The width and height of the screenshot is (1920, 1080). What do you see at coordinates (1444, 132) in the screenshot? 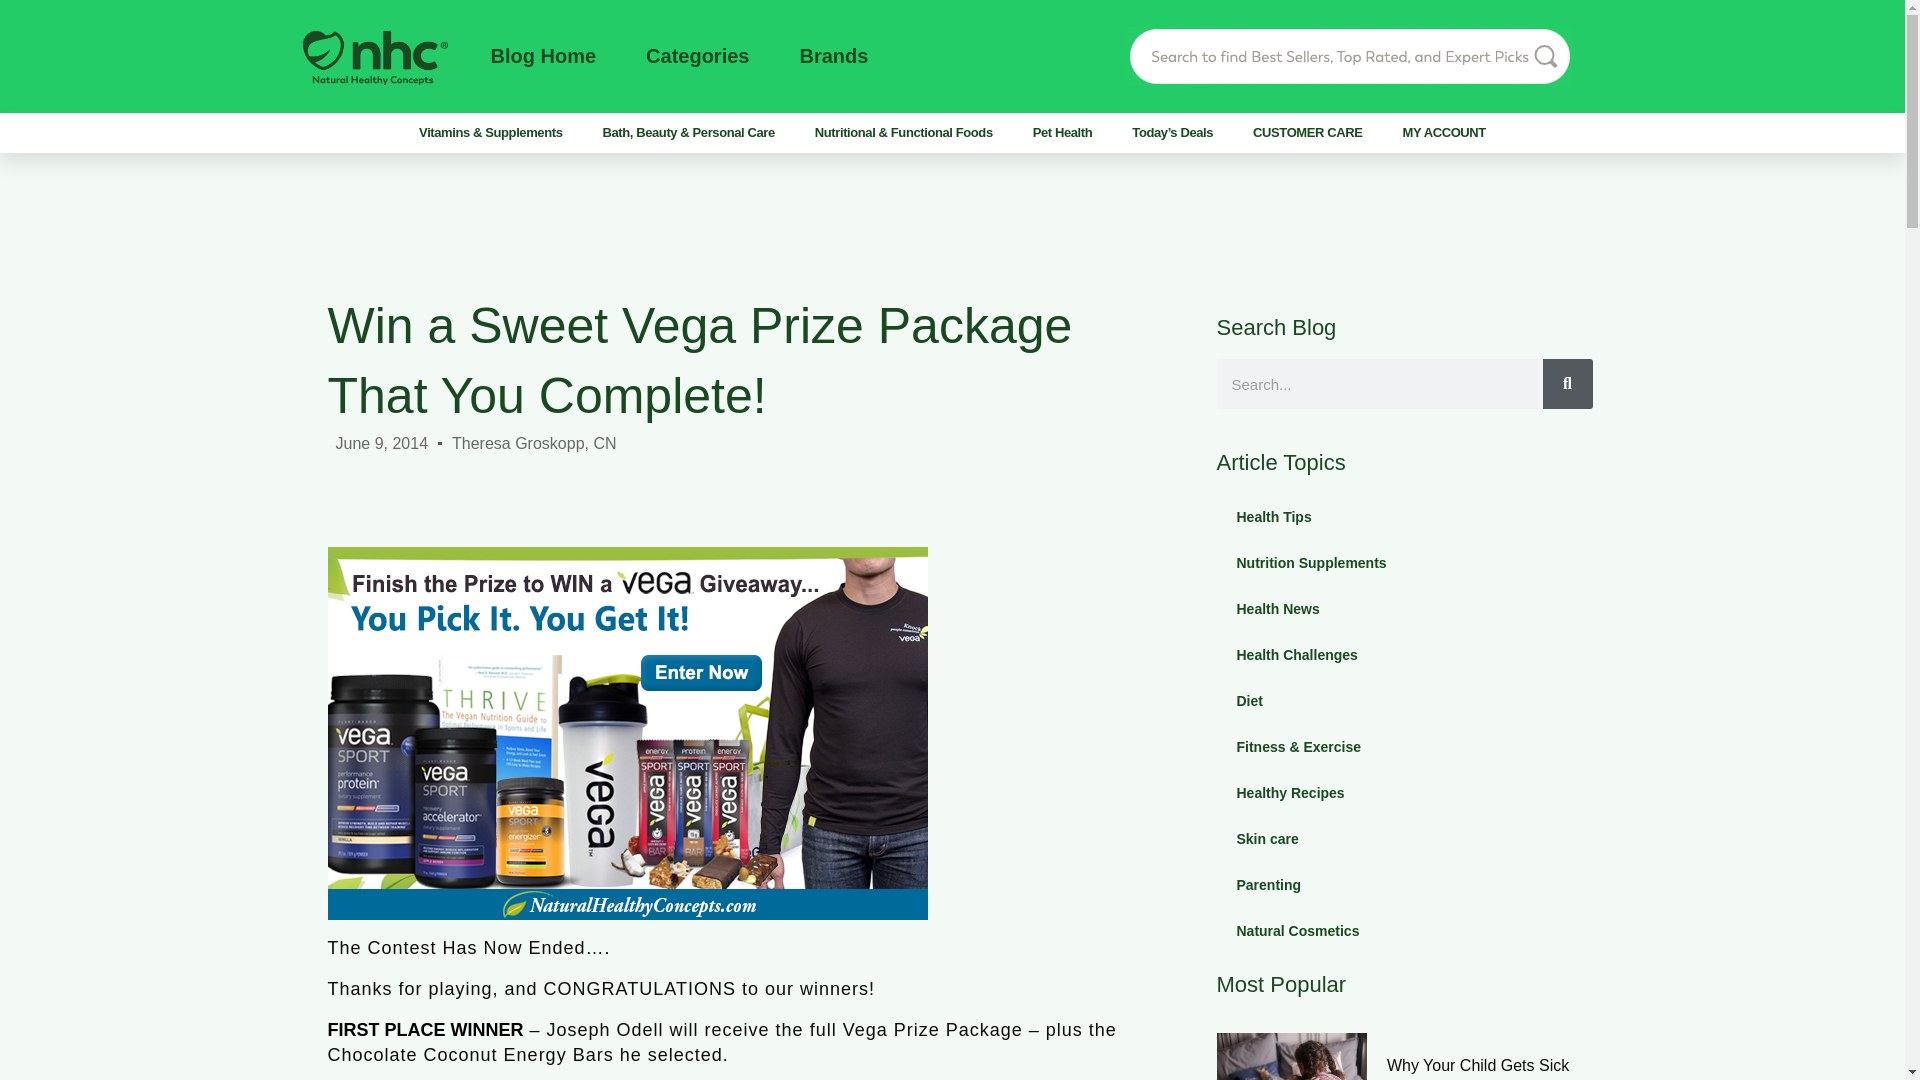
I see `MY ACCOUNT` at bounding box center [1444, 132].